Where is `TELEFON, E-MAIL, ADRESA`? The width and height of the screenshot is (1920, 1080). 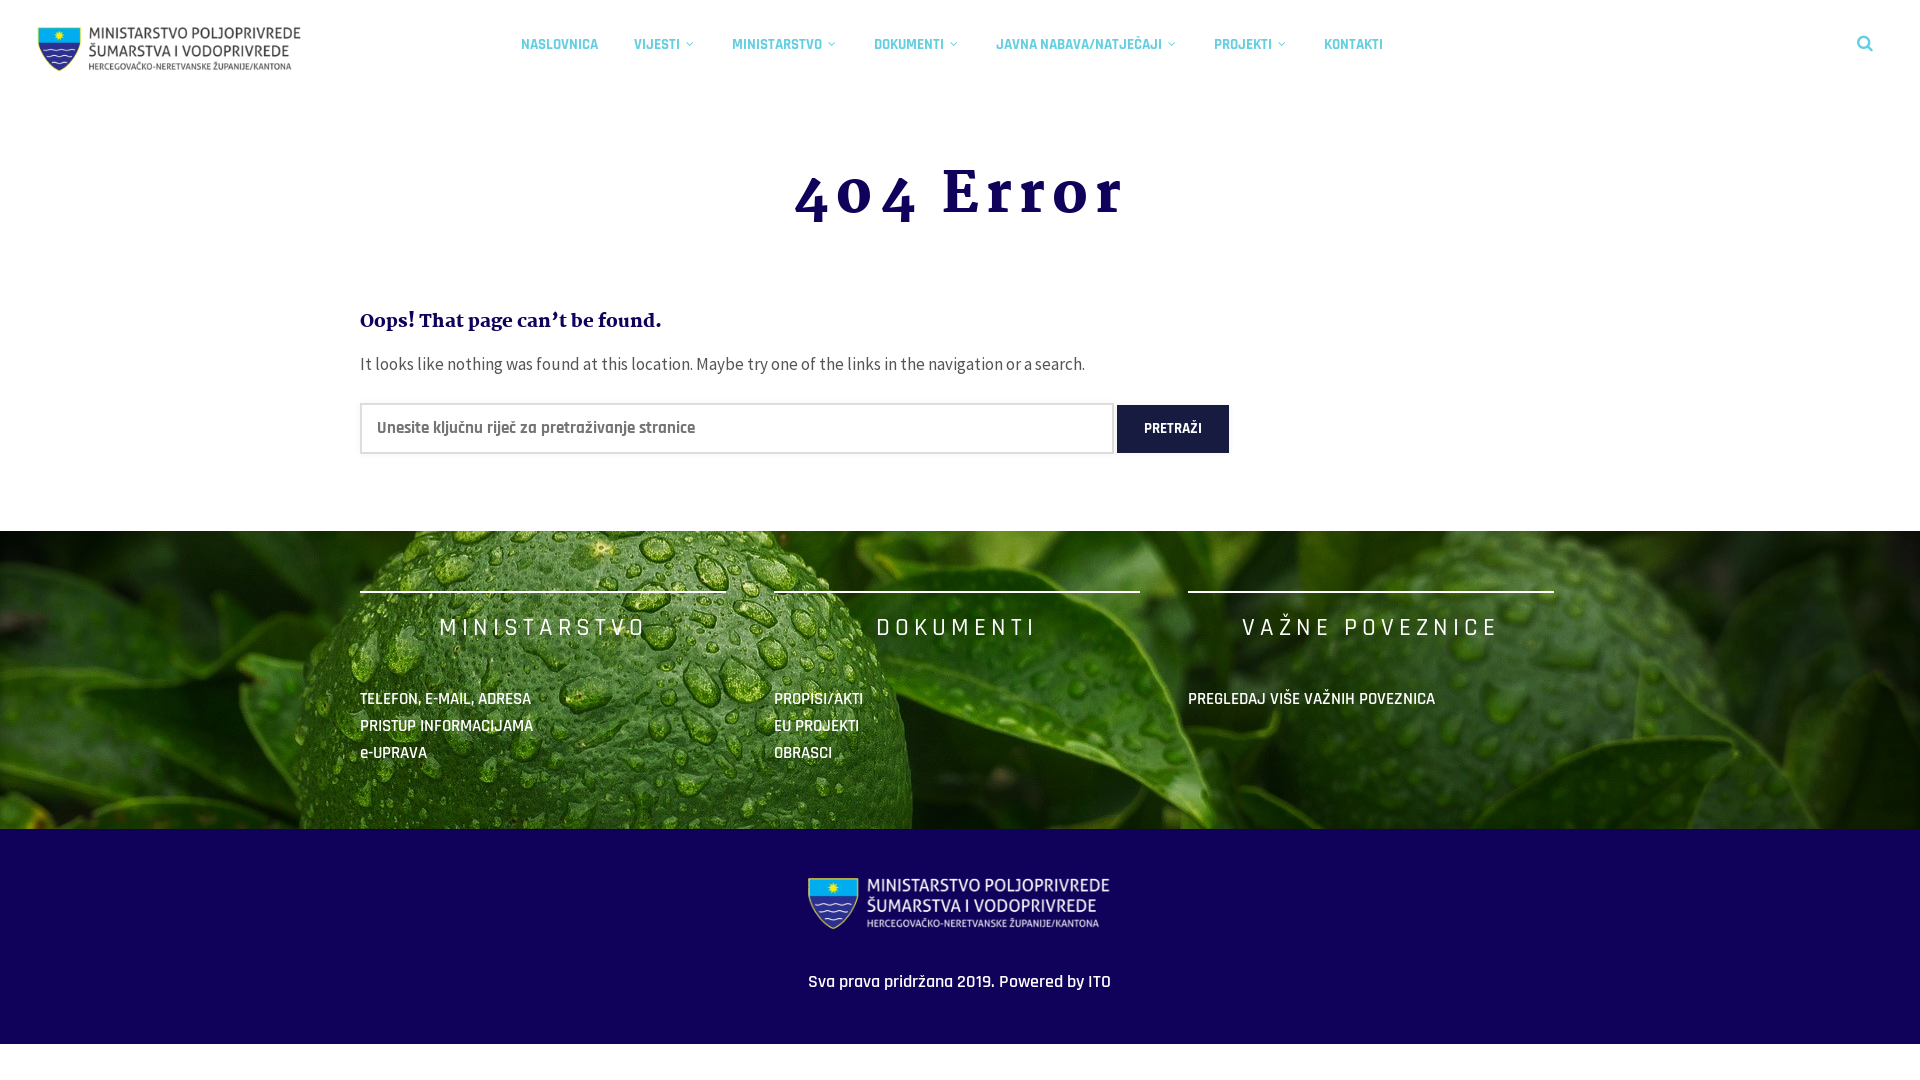
TELEFON, E-MAIL, ADRESA is located at coordinates (446, 699).